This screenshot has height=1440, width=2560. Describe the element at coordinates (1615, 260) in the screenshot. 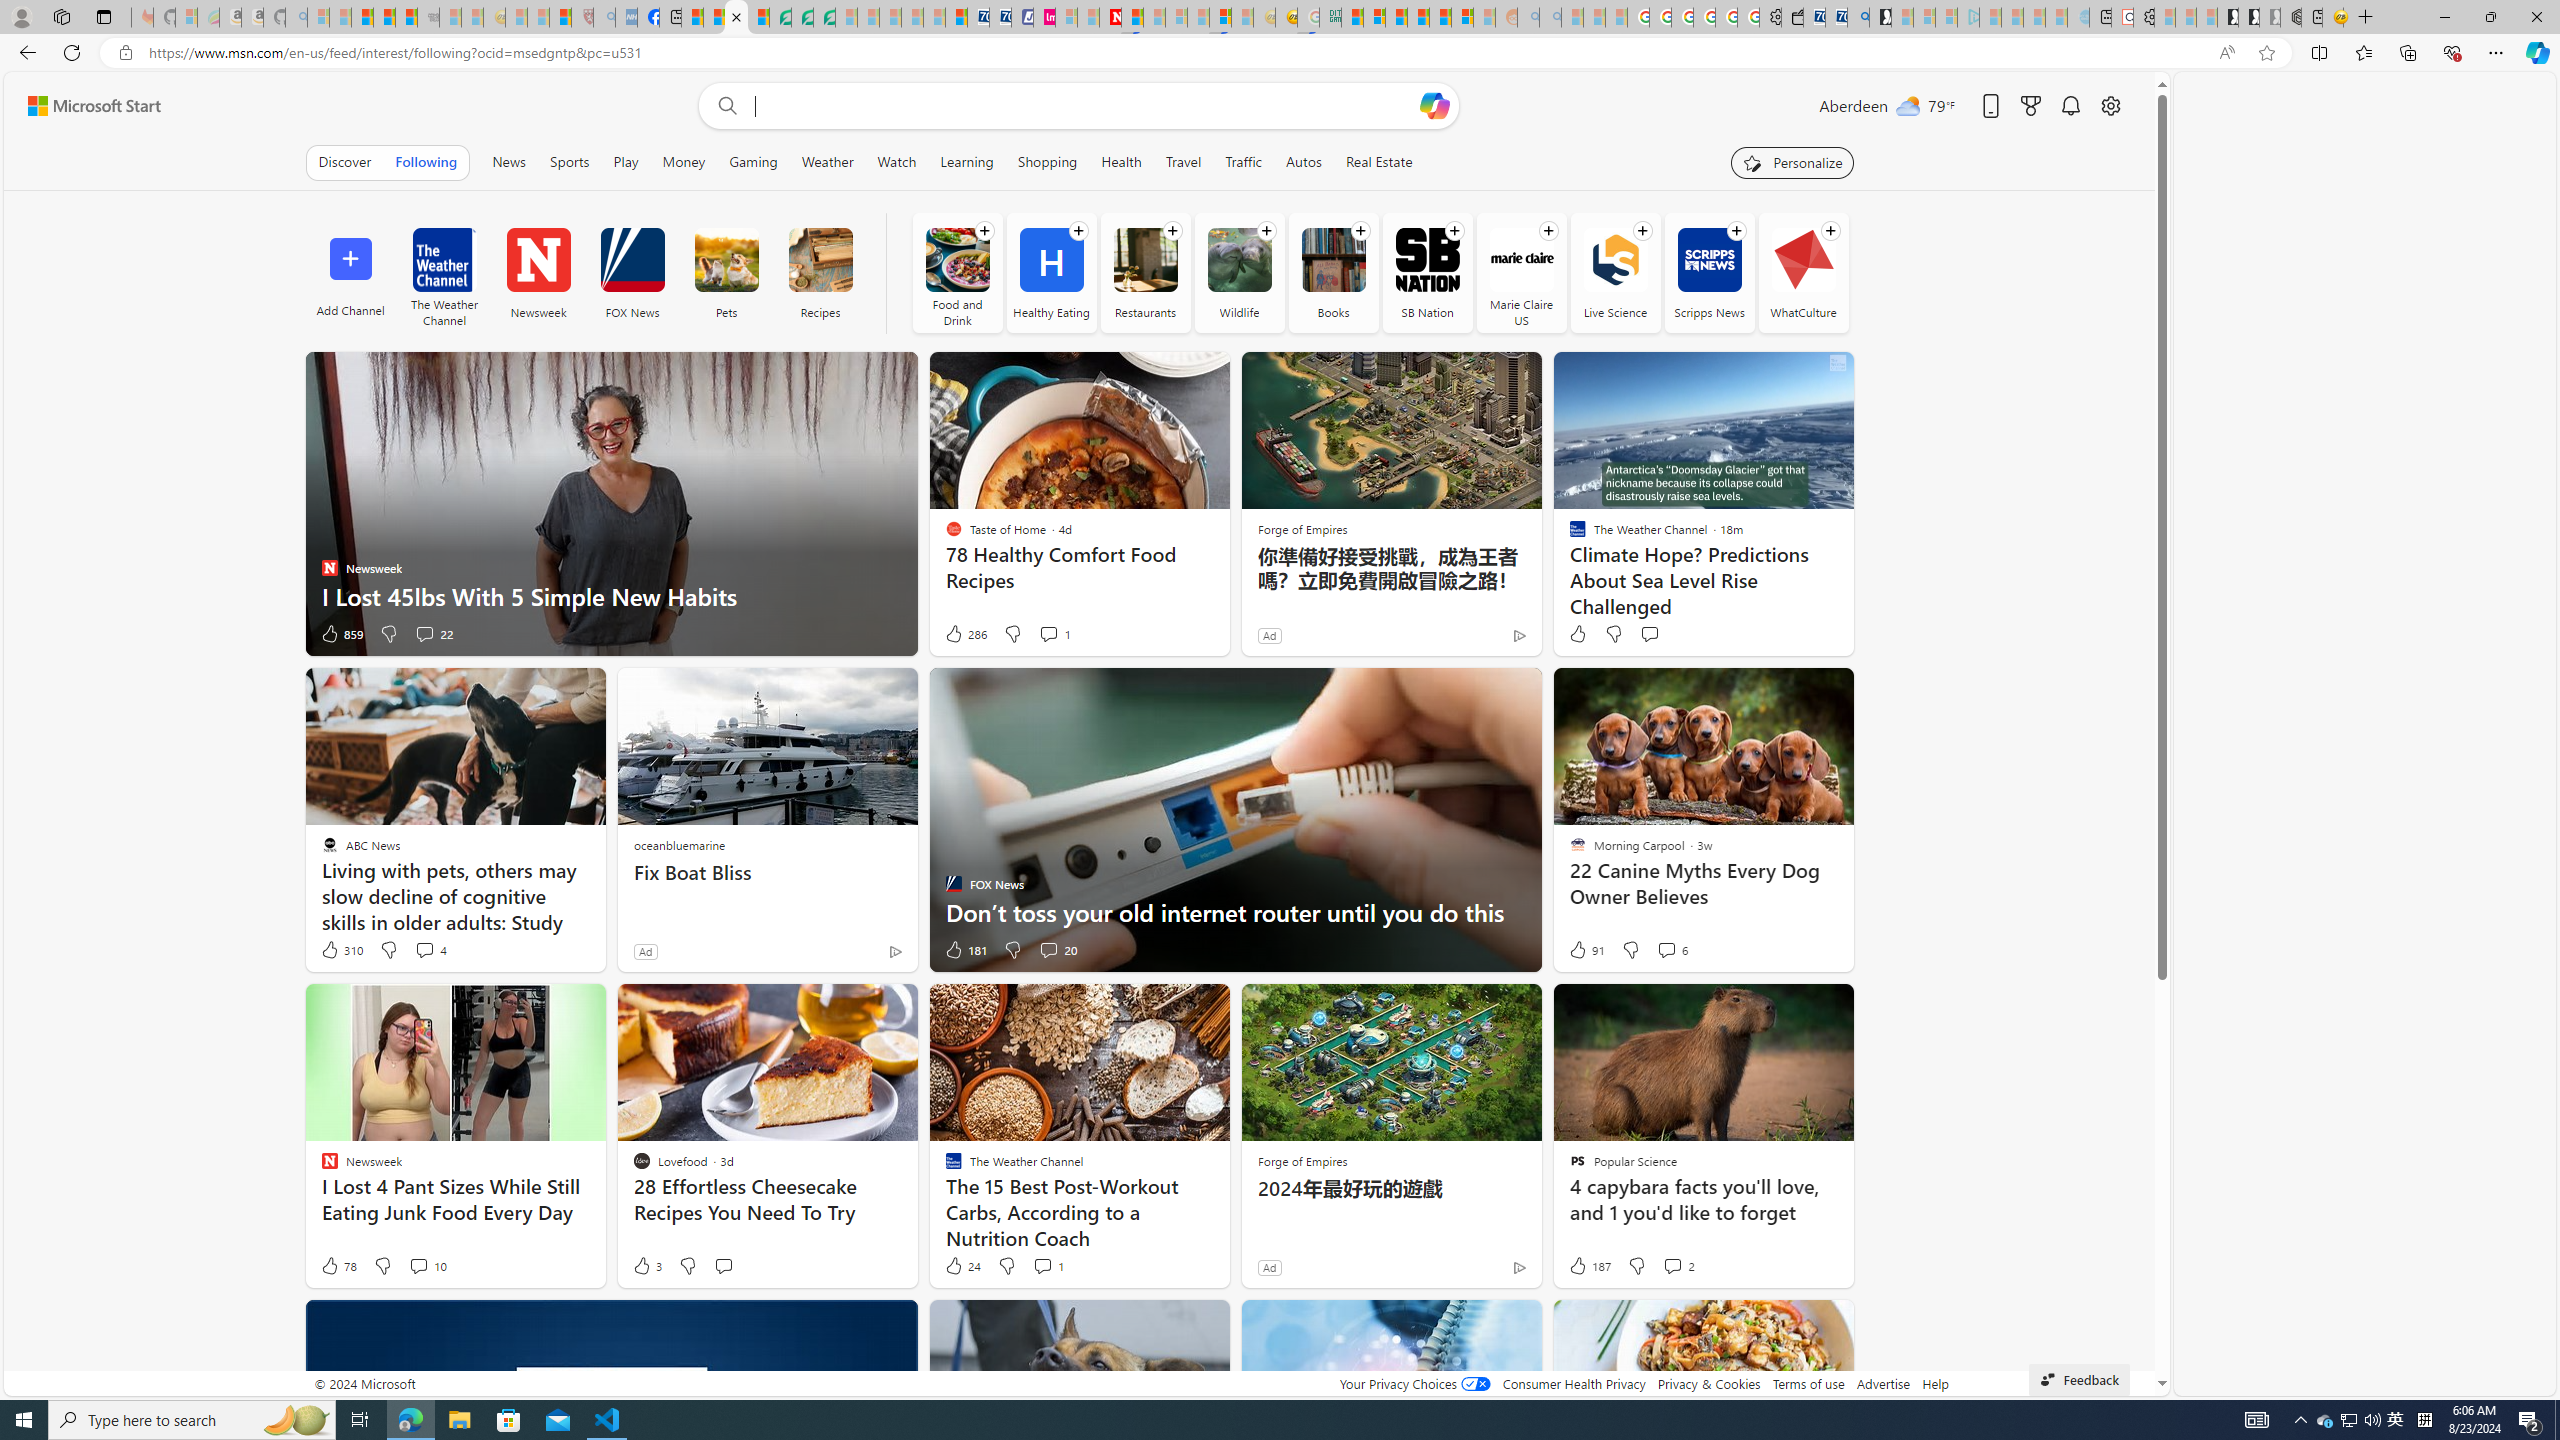

I see `Live Science` at that location.